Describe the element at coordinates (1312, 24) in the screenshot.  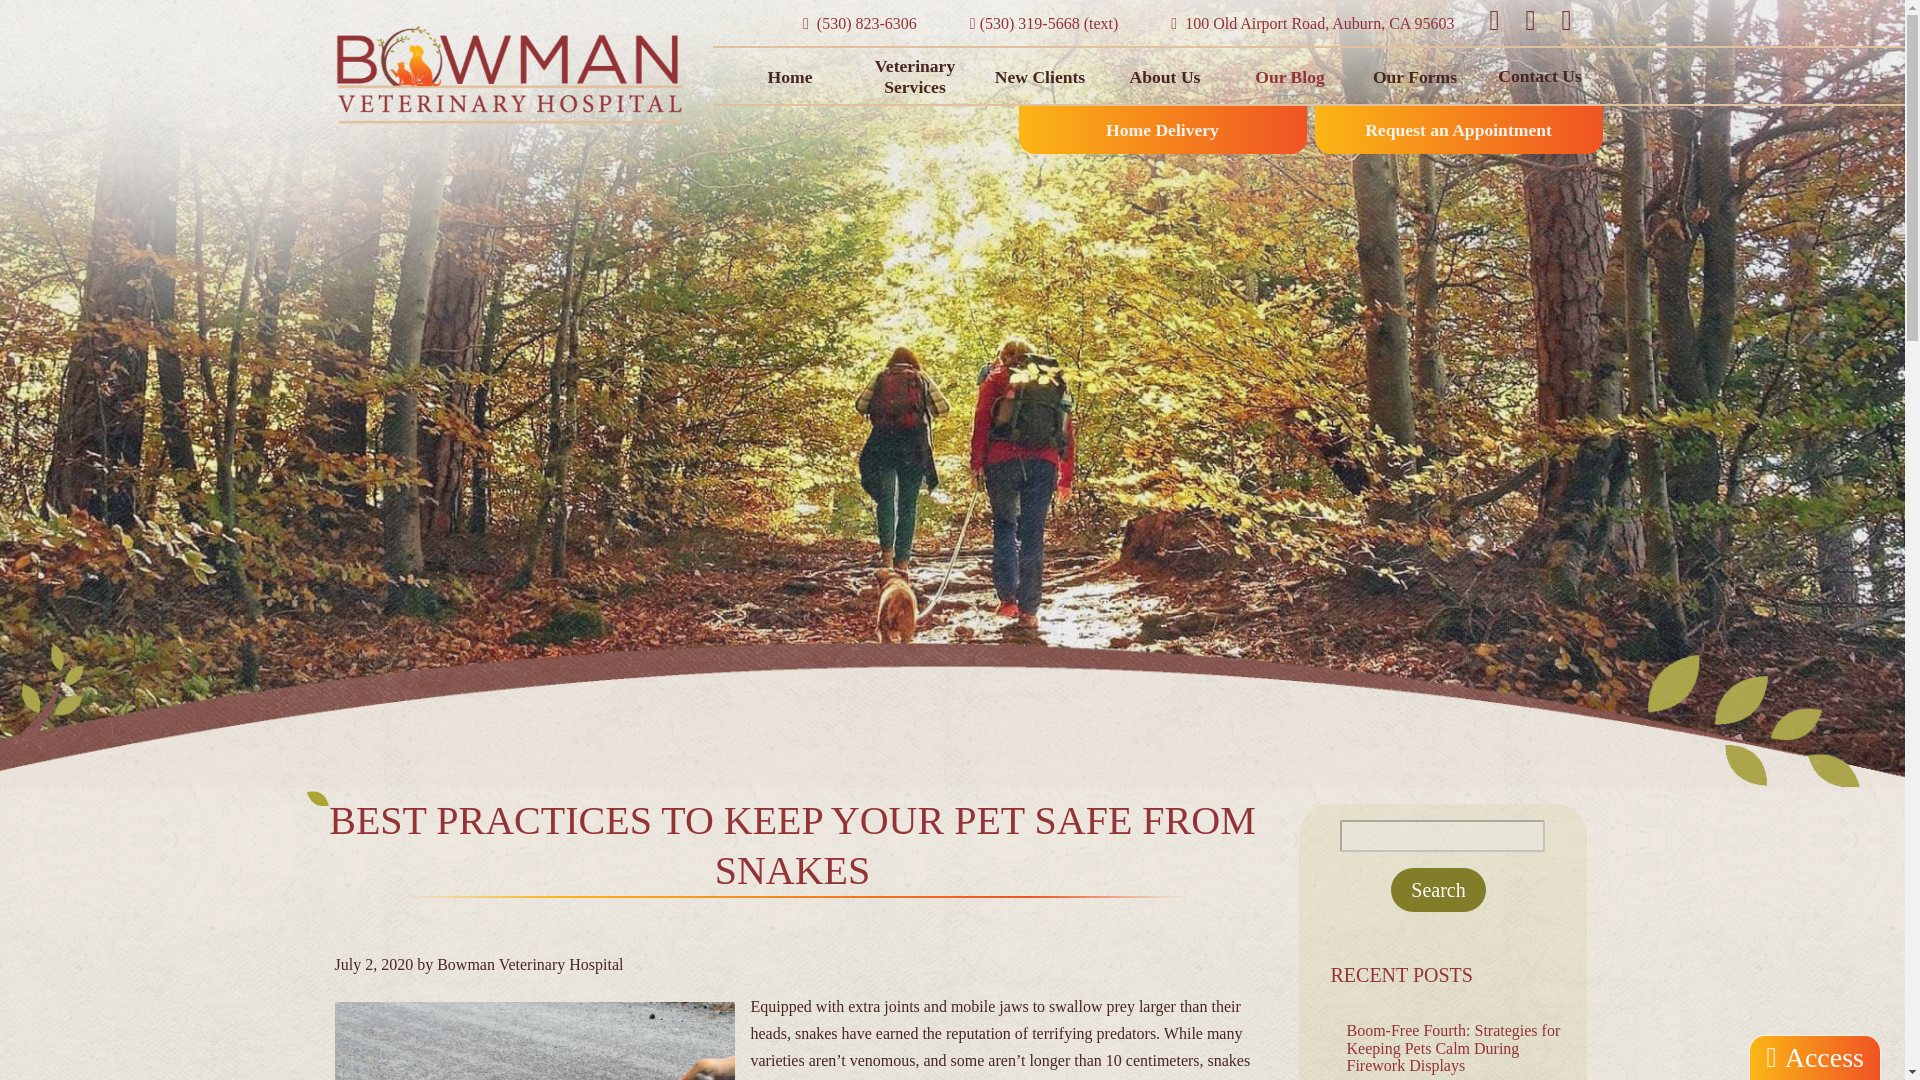
I see `New Clients` at that location.